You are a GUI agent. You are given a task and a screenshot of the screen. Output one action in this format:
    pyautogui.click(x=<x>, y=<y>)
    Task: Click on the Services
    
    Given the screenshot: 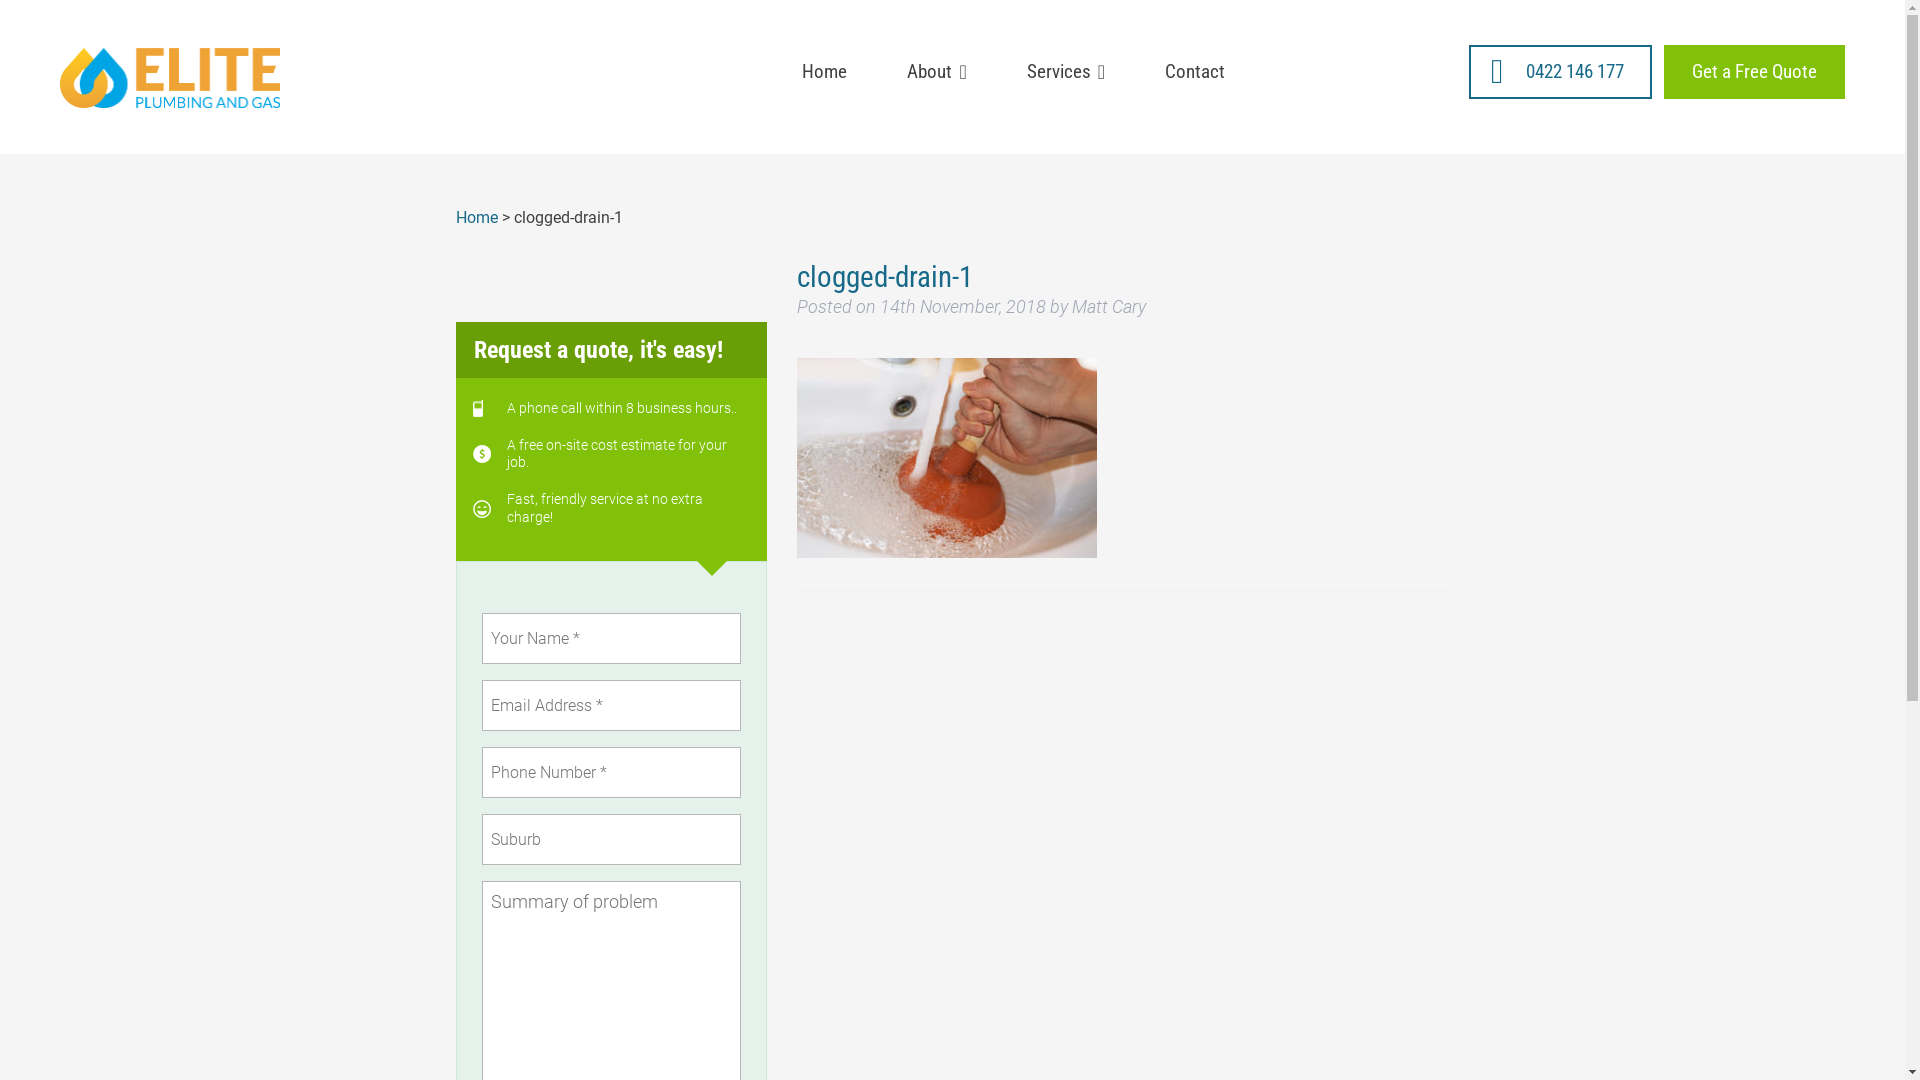 What is the action you would take?
    pyautogui.click(x=1066, y=72)
    